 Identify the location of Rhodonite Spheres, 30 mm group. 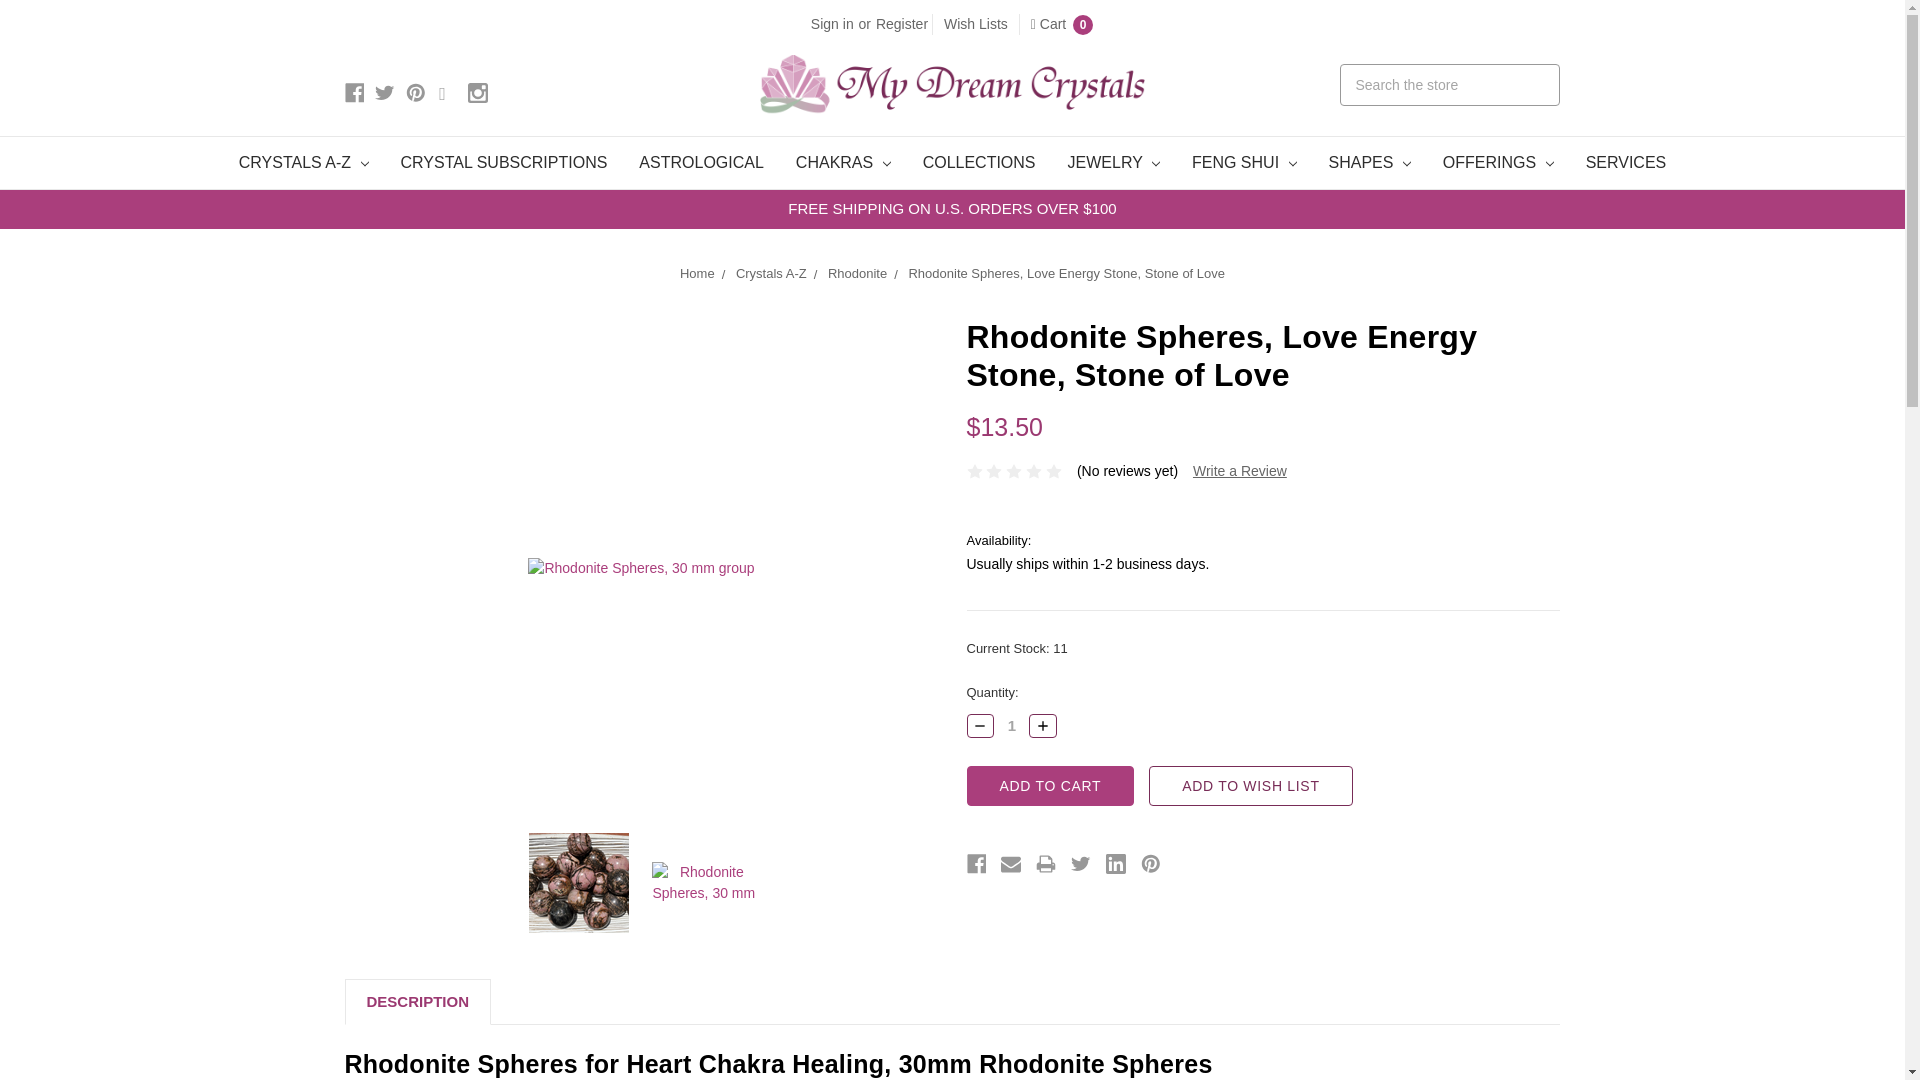
(641, 568).